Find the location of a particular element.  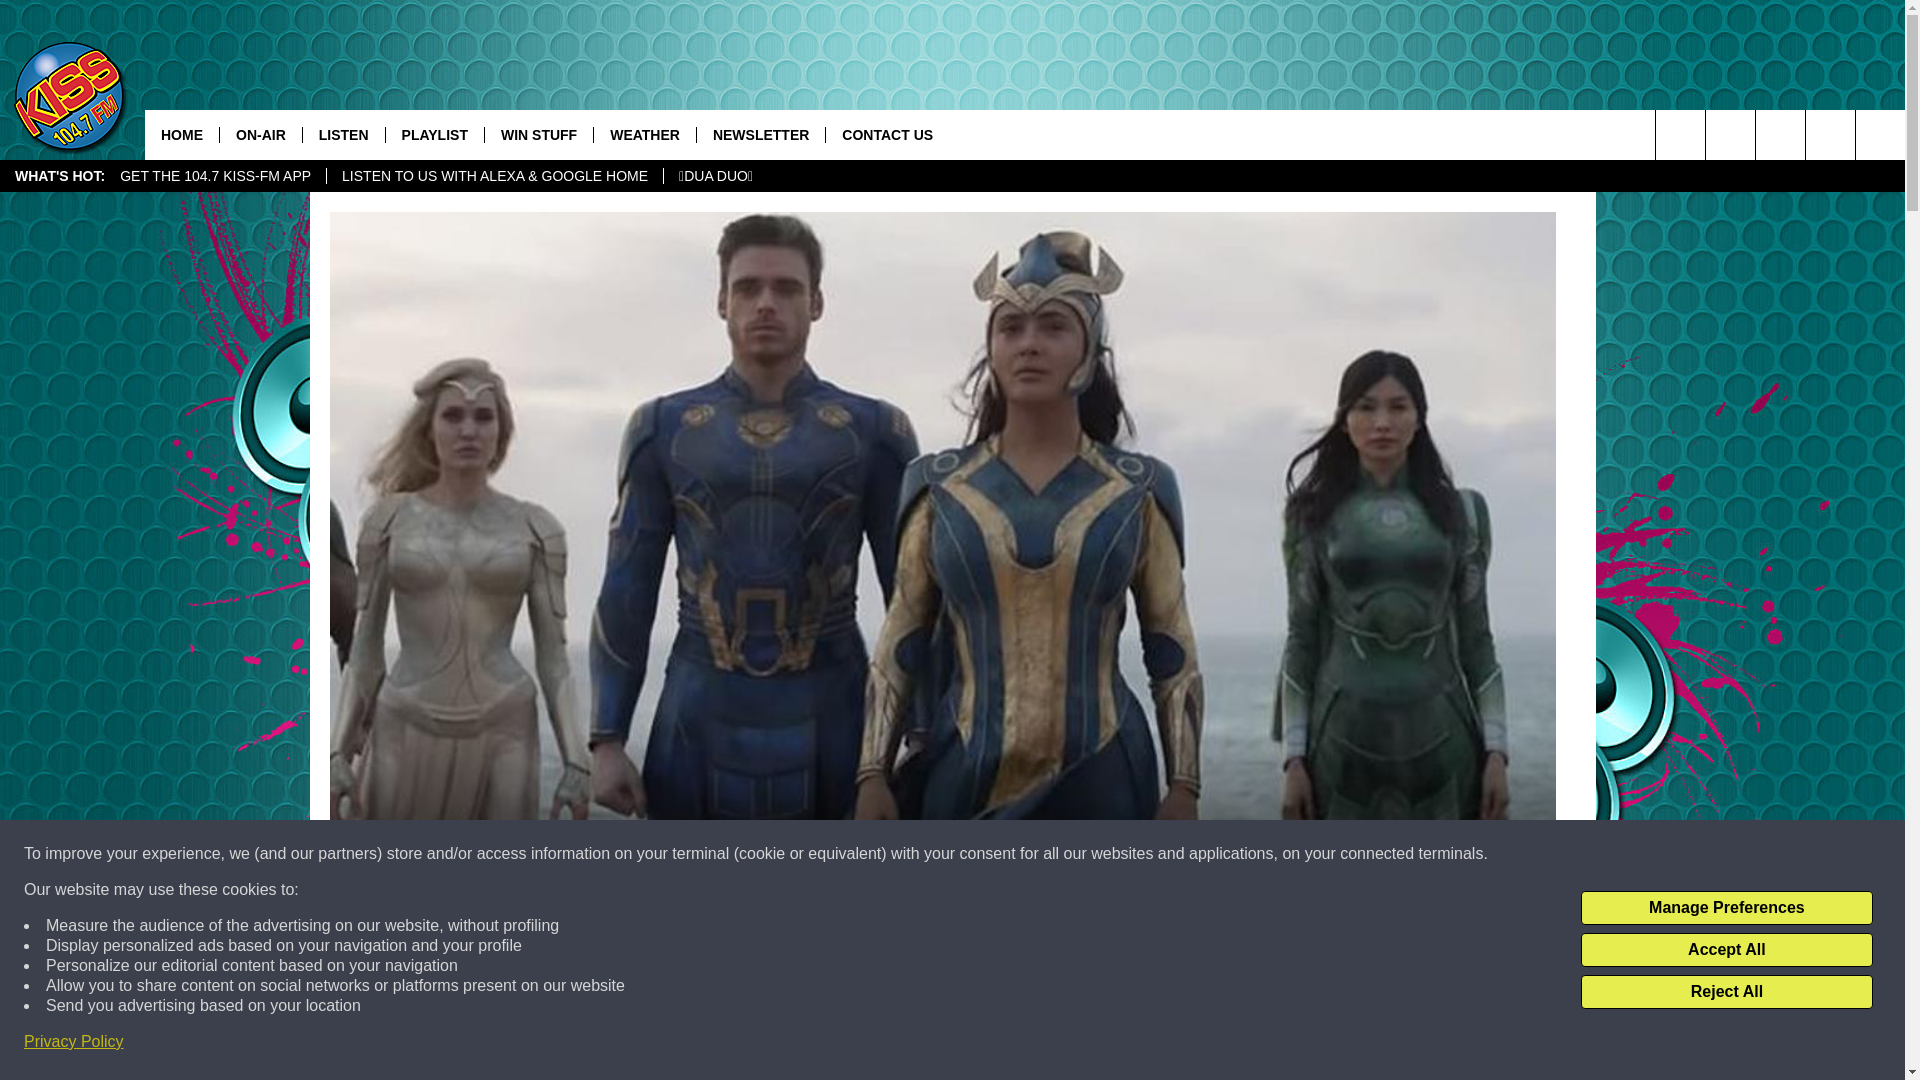

PLAYLIST is located at coordinates (434, 134).